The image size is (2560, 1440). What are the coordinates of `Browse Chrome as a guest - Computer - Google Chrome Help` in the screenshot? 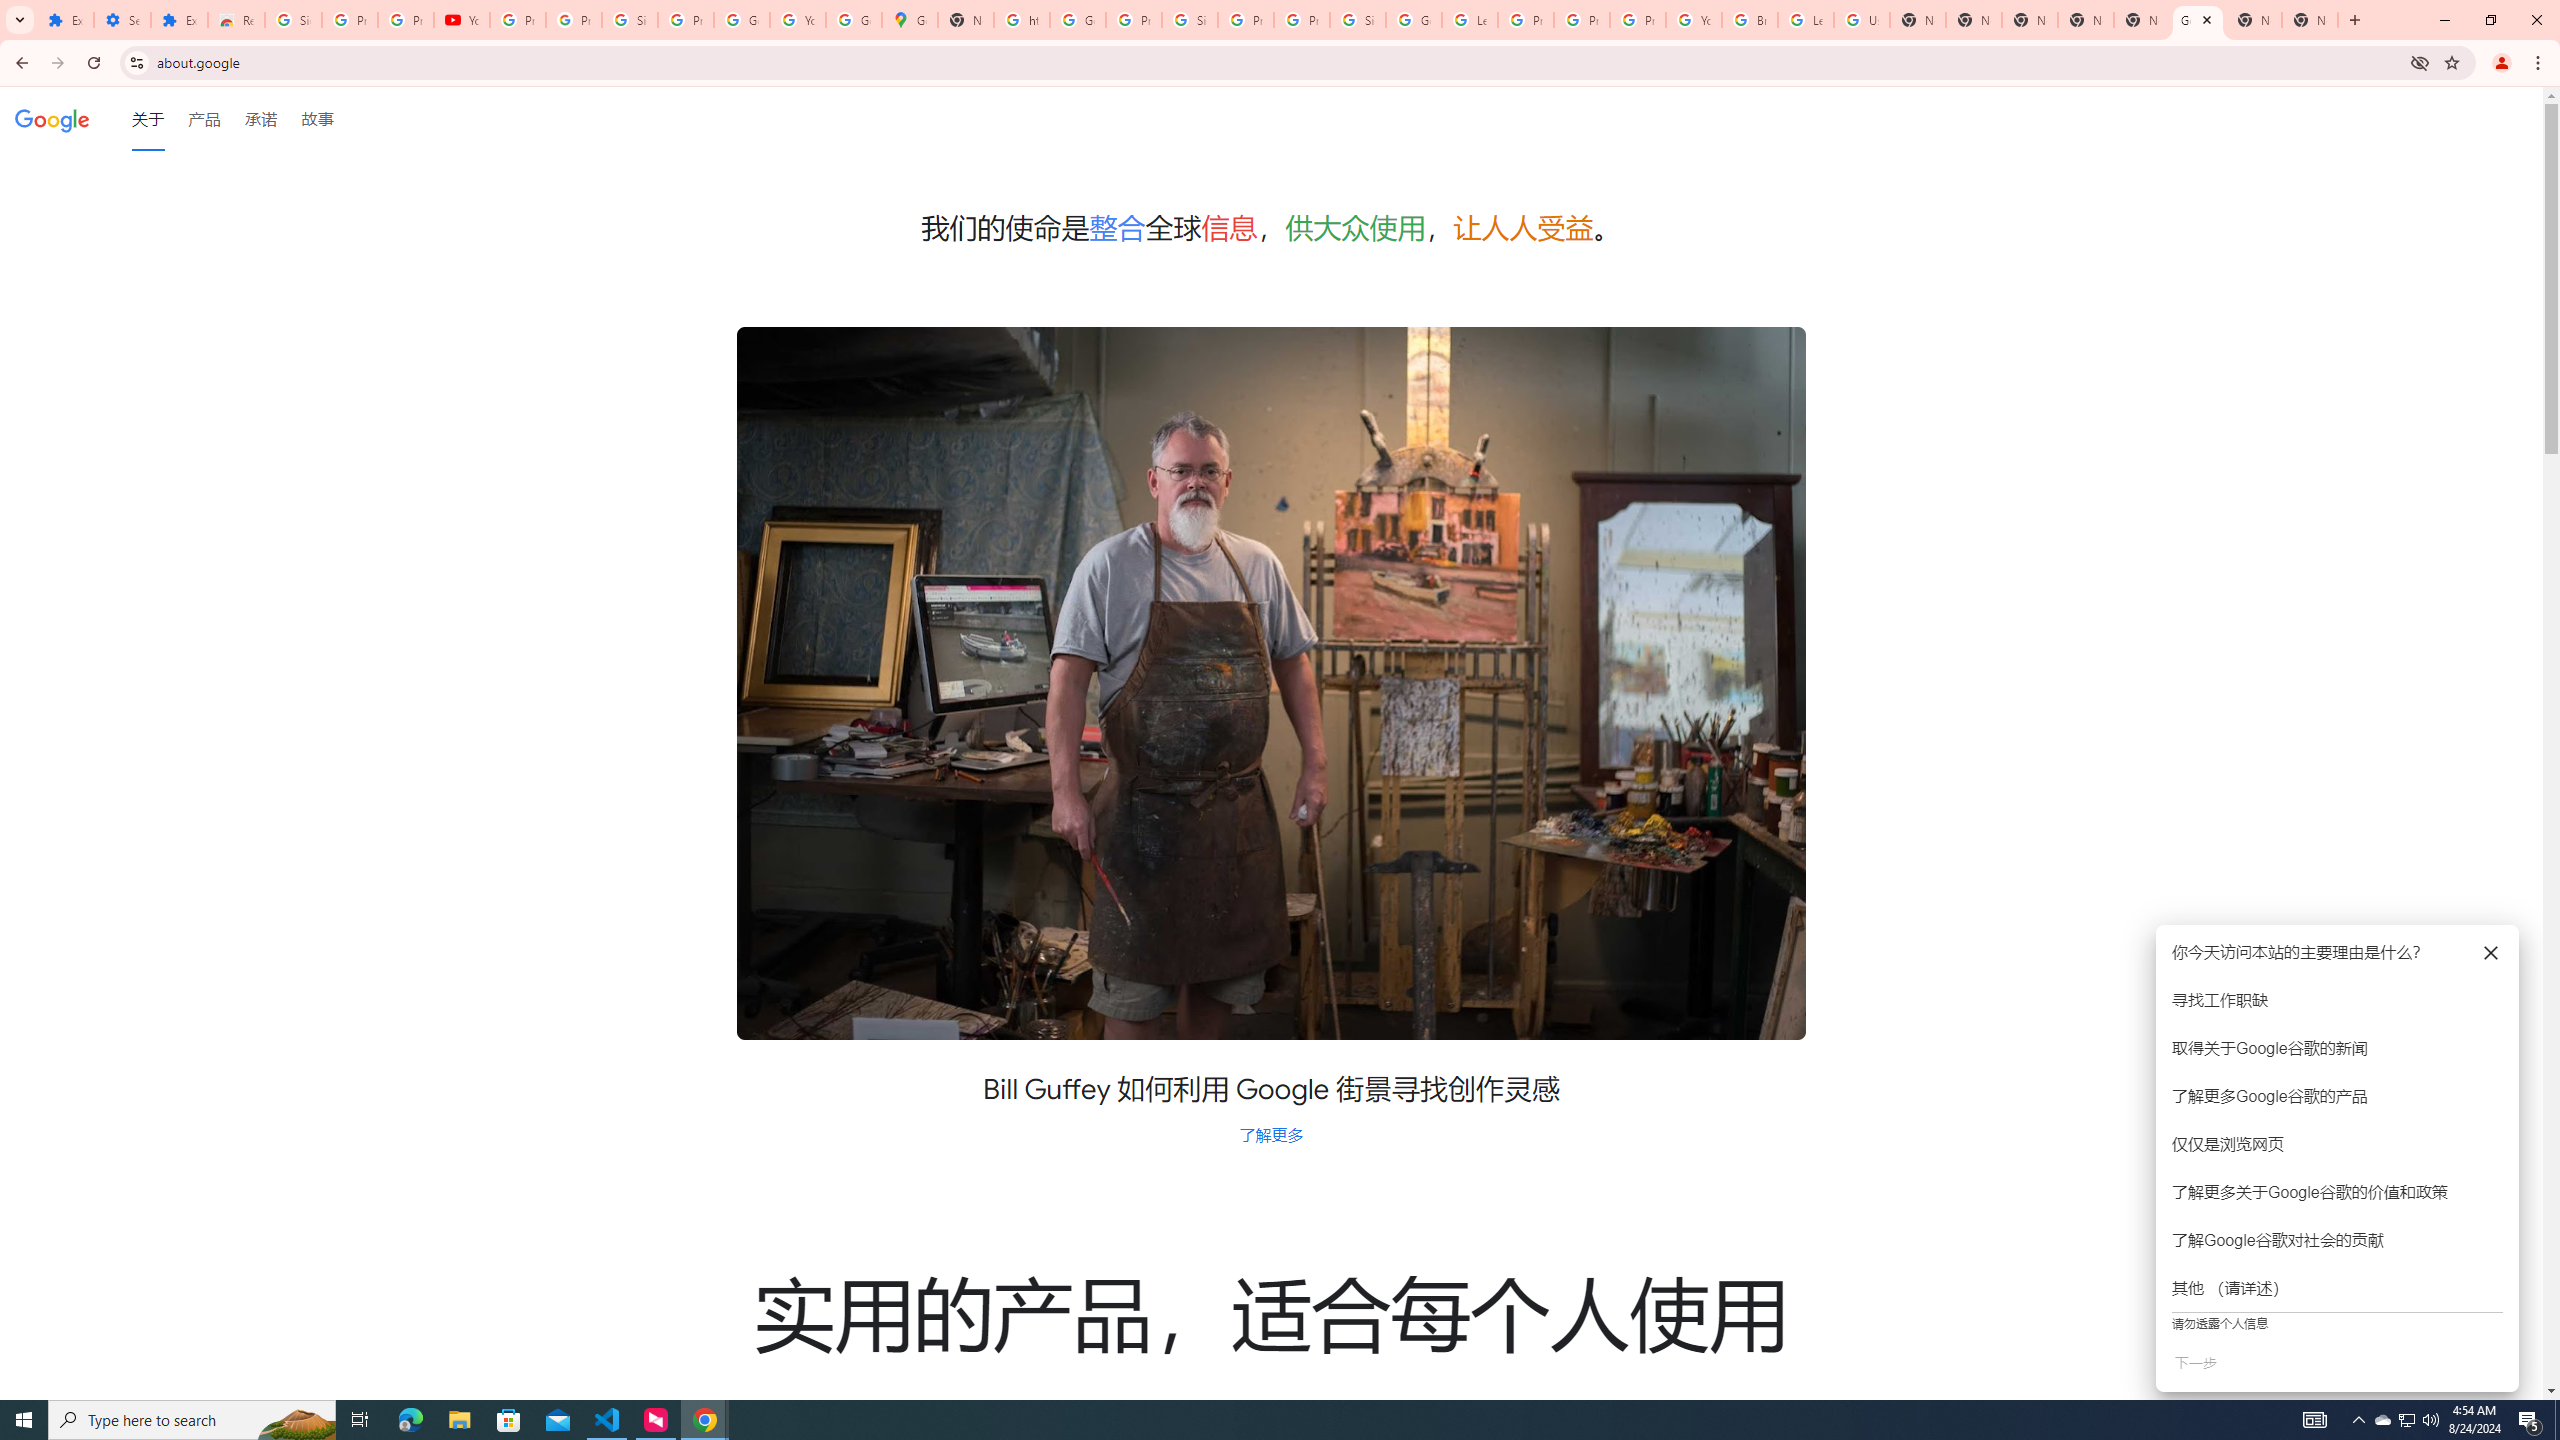 It's located at (1749, 20).